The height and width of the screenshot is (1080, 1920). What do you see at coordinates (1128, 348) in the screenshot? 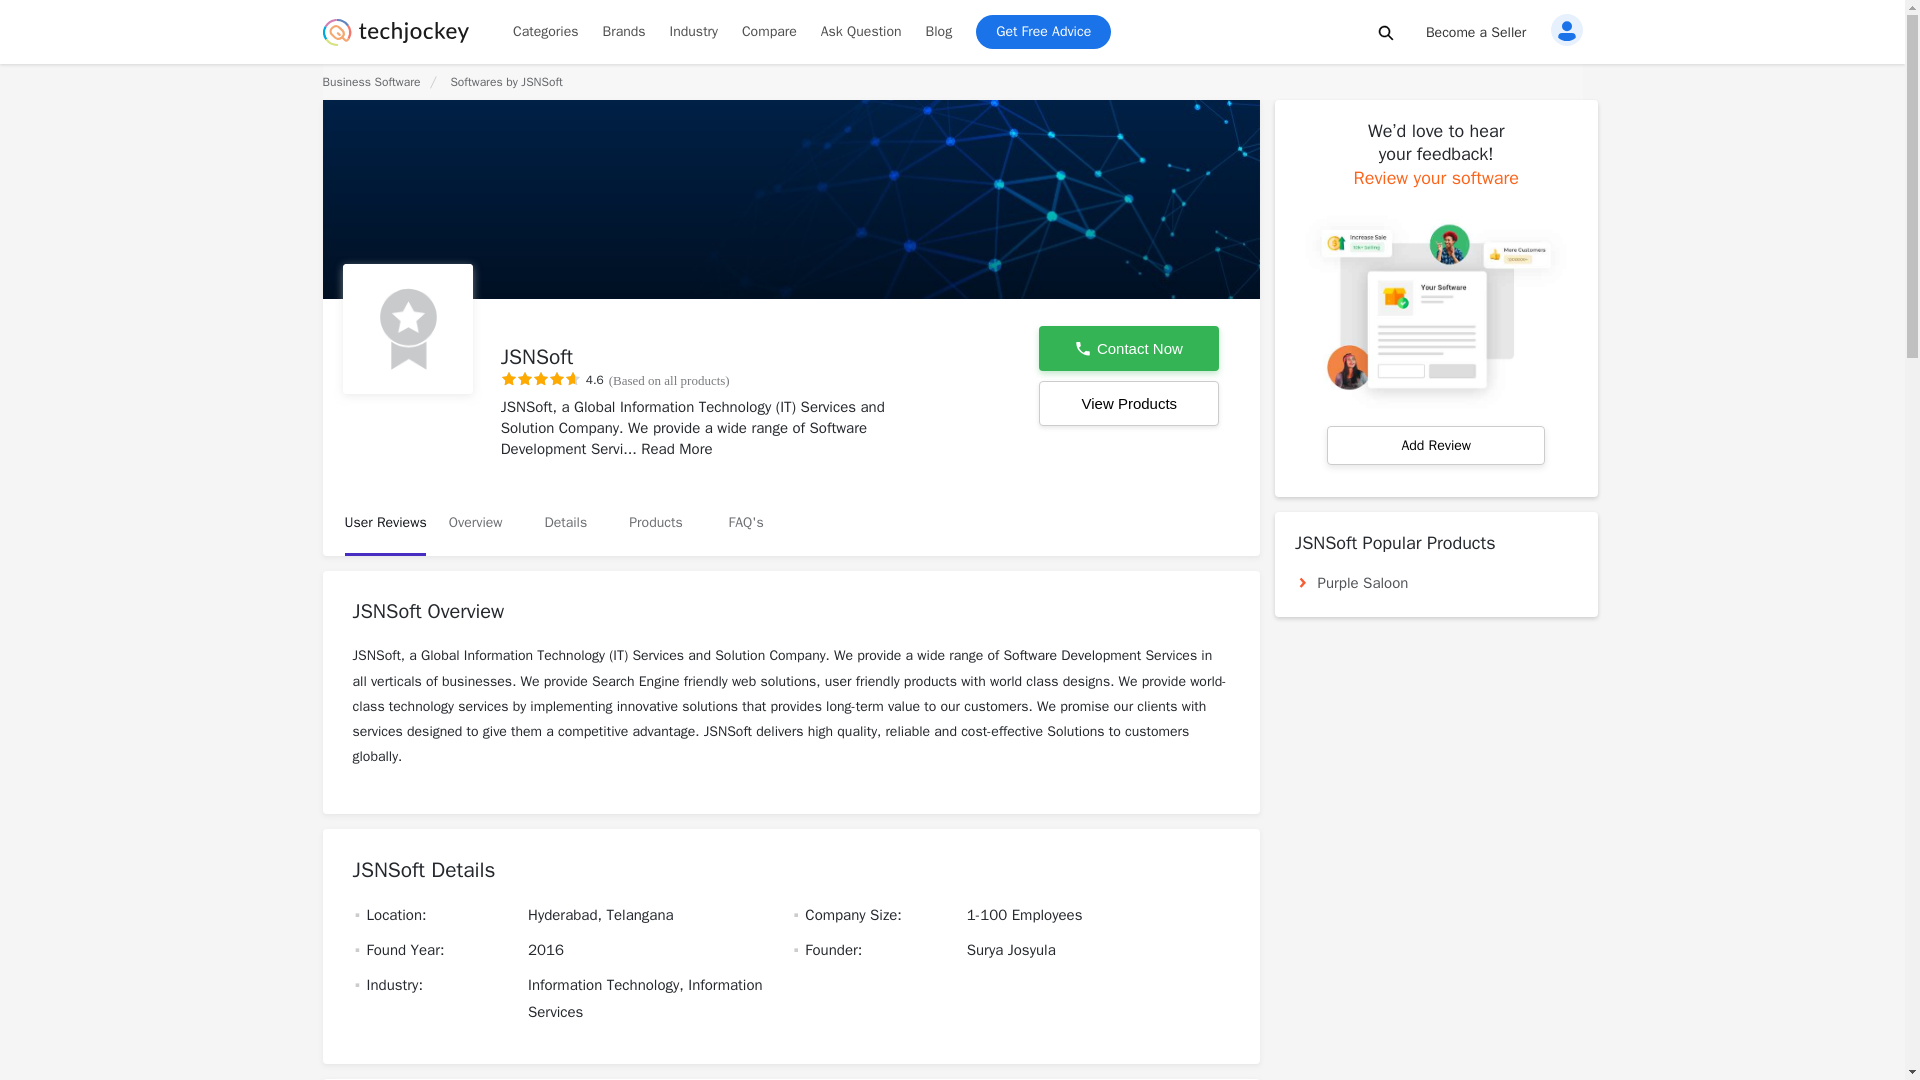
I see `Contact Now` at bounding box center [1128, 348].